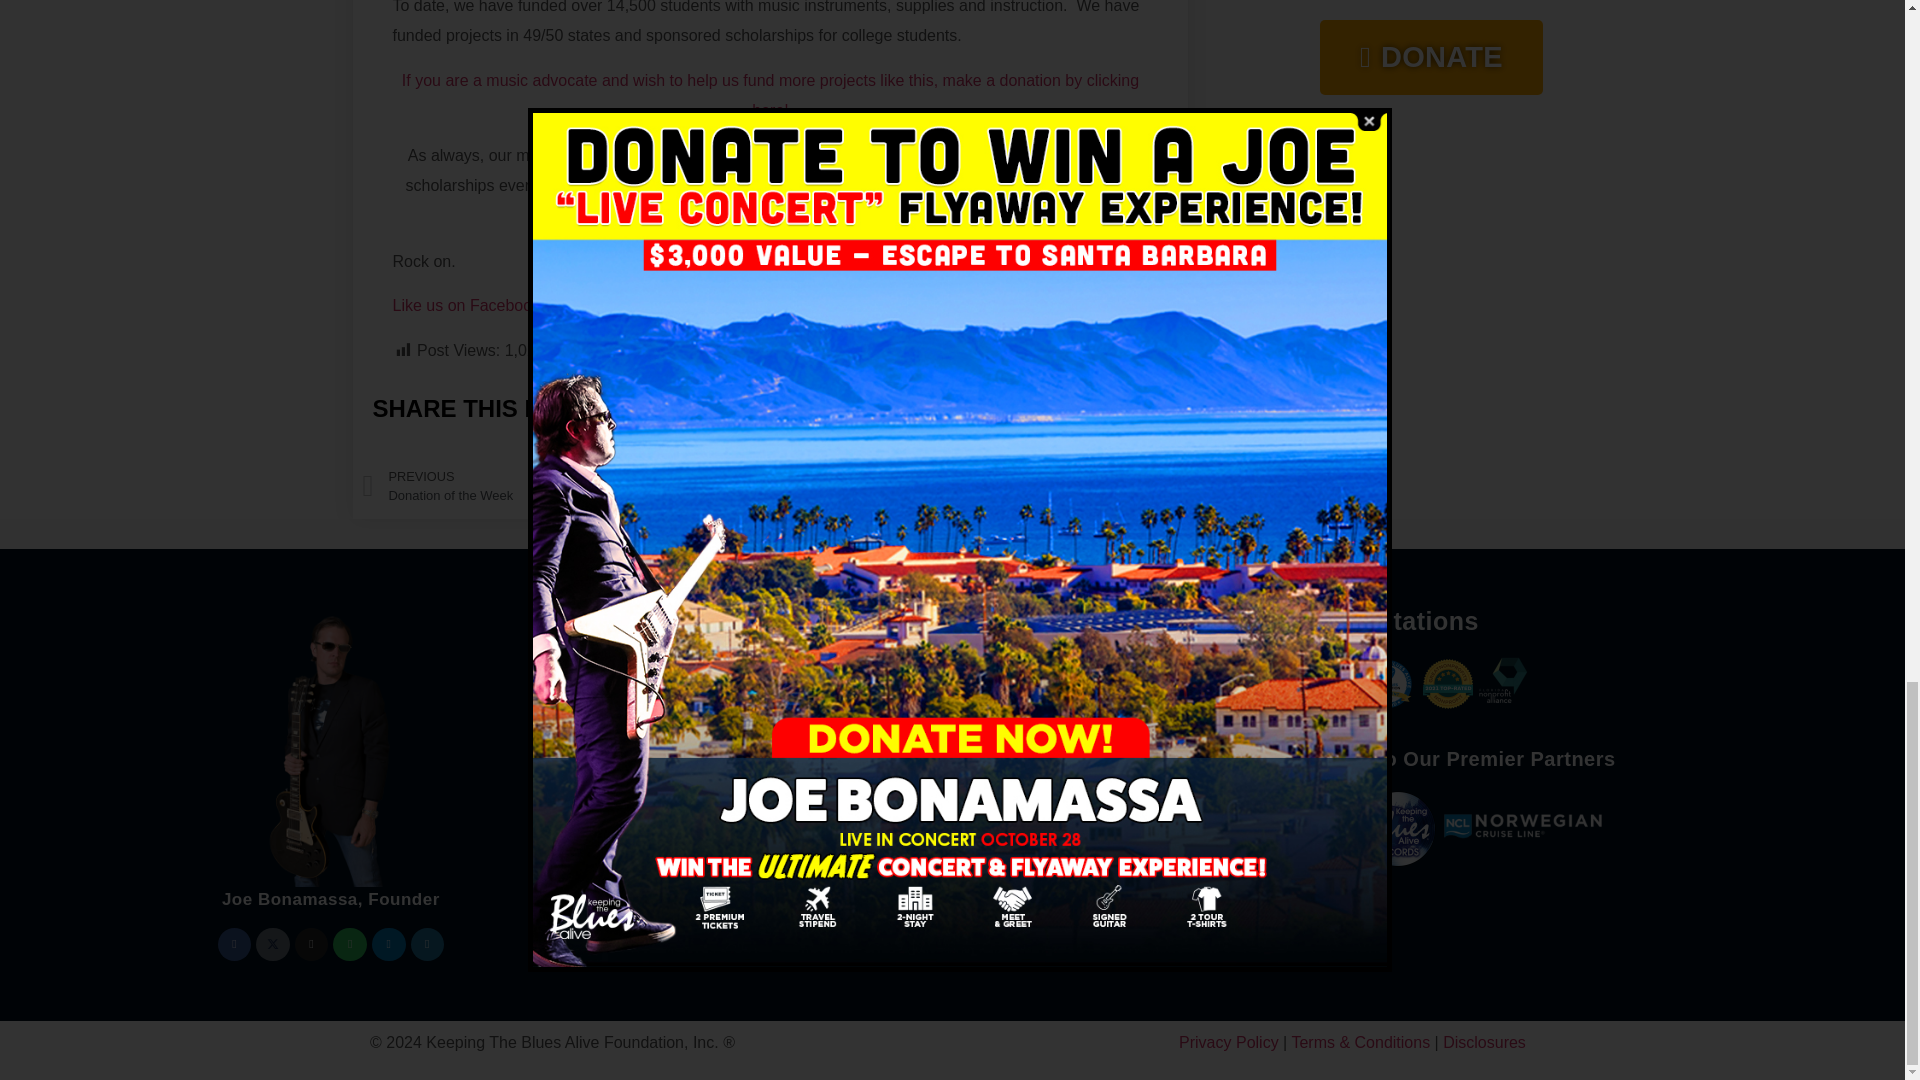  What do you see at coordinates (940, 200) in the screenshot?
I see `Keeping The Blues Alive Foundation Donation Stories!` at bounding box center [940, 200].